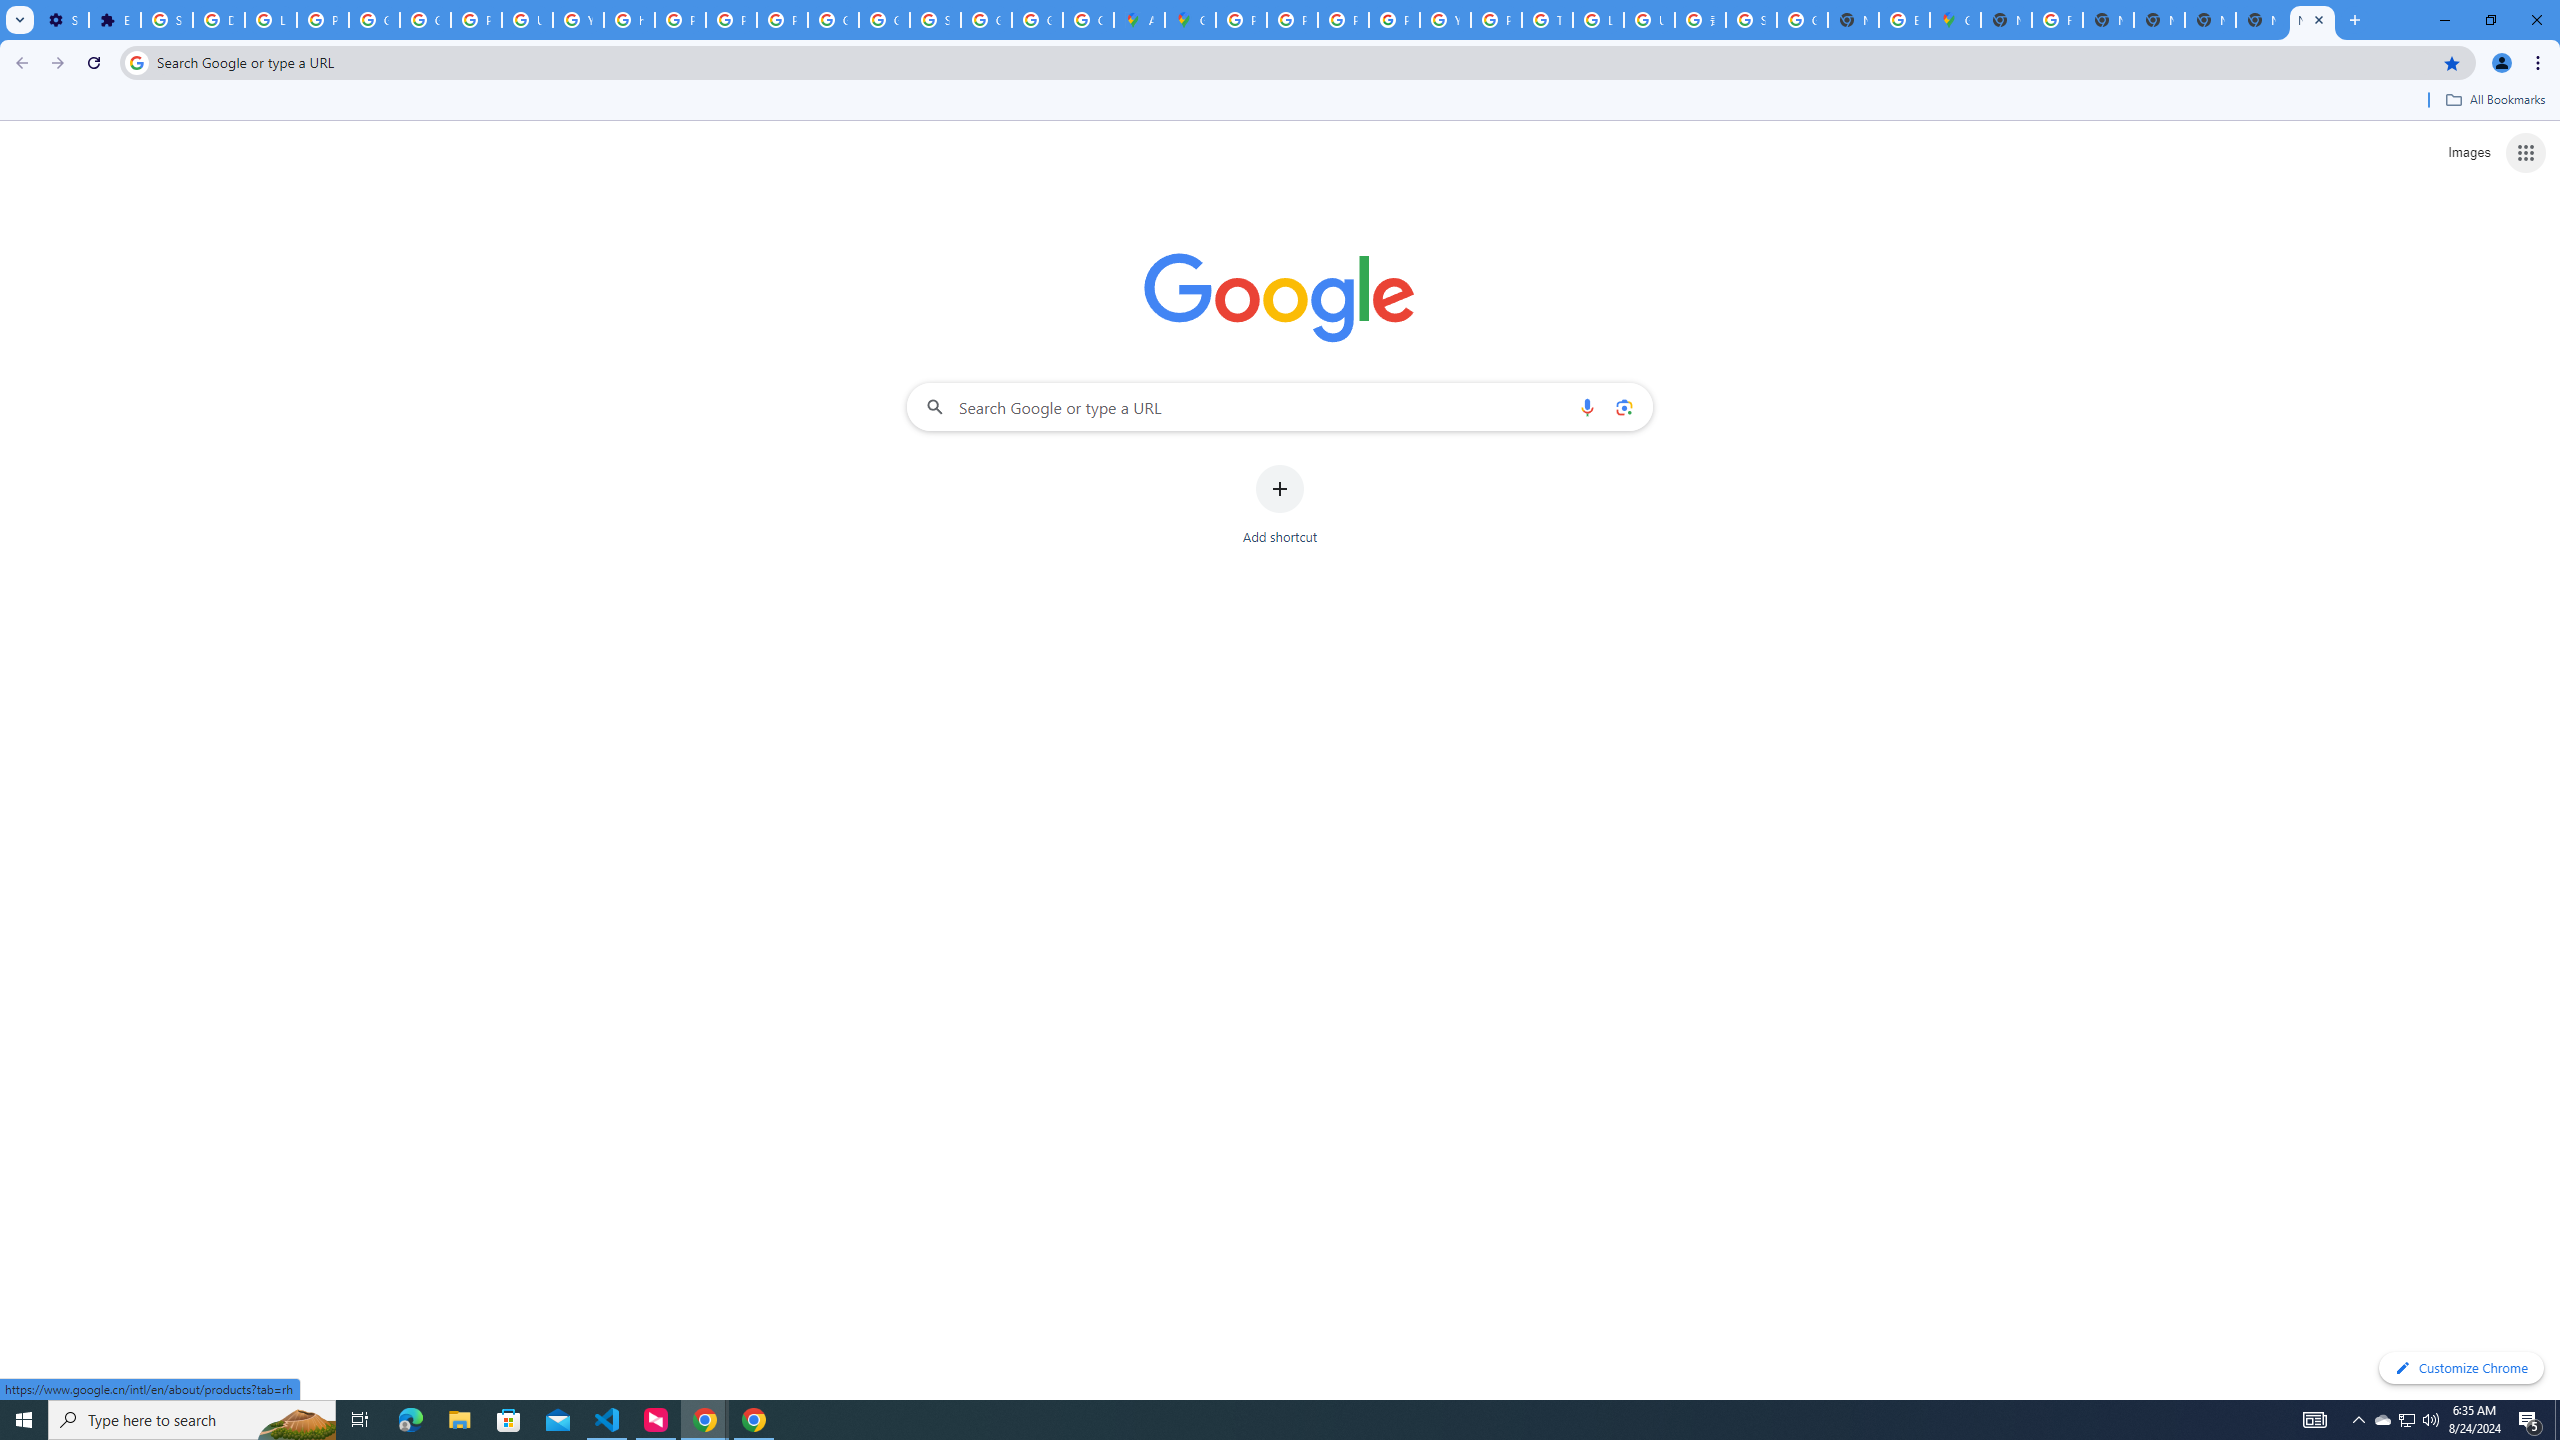 This screenshot has height=1440, width=2560. I want to click on Tips & tricks for Chrome - Google Chrome Help, so click(1547, 20).